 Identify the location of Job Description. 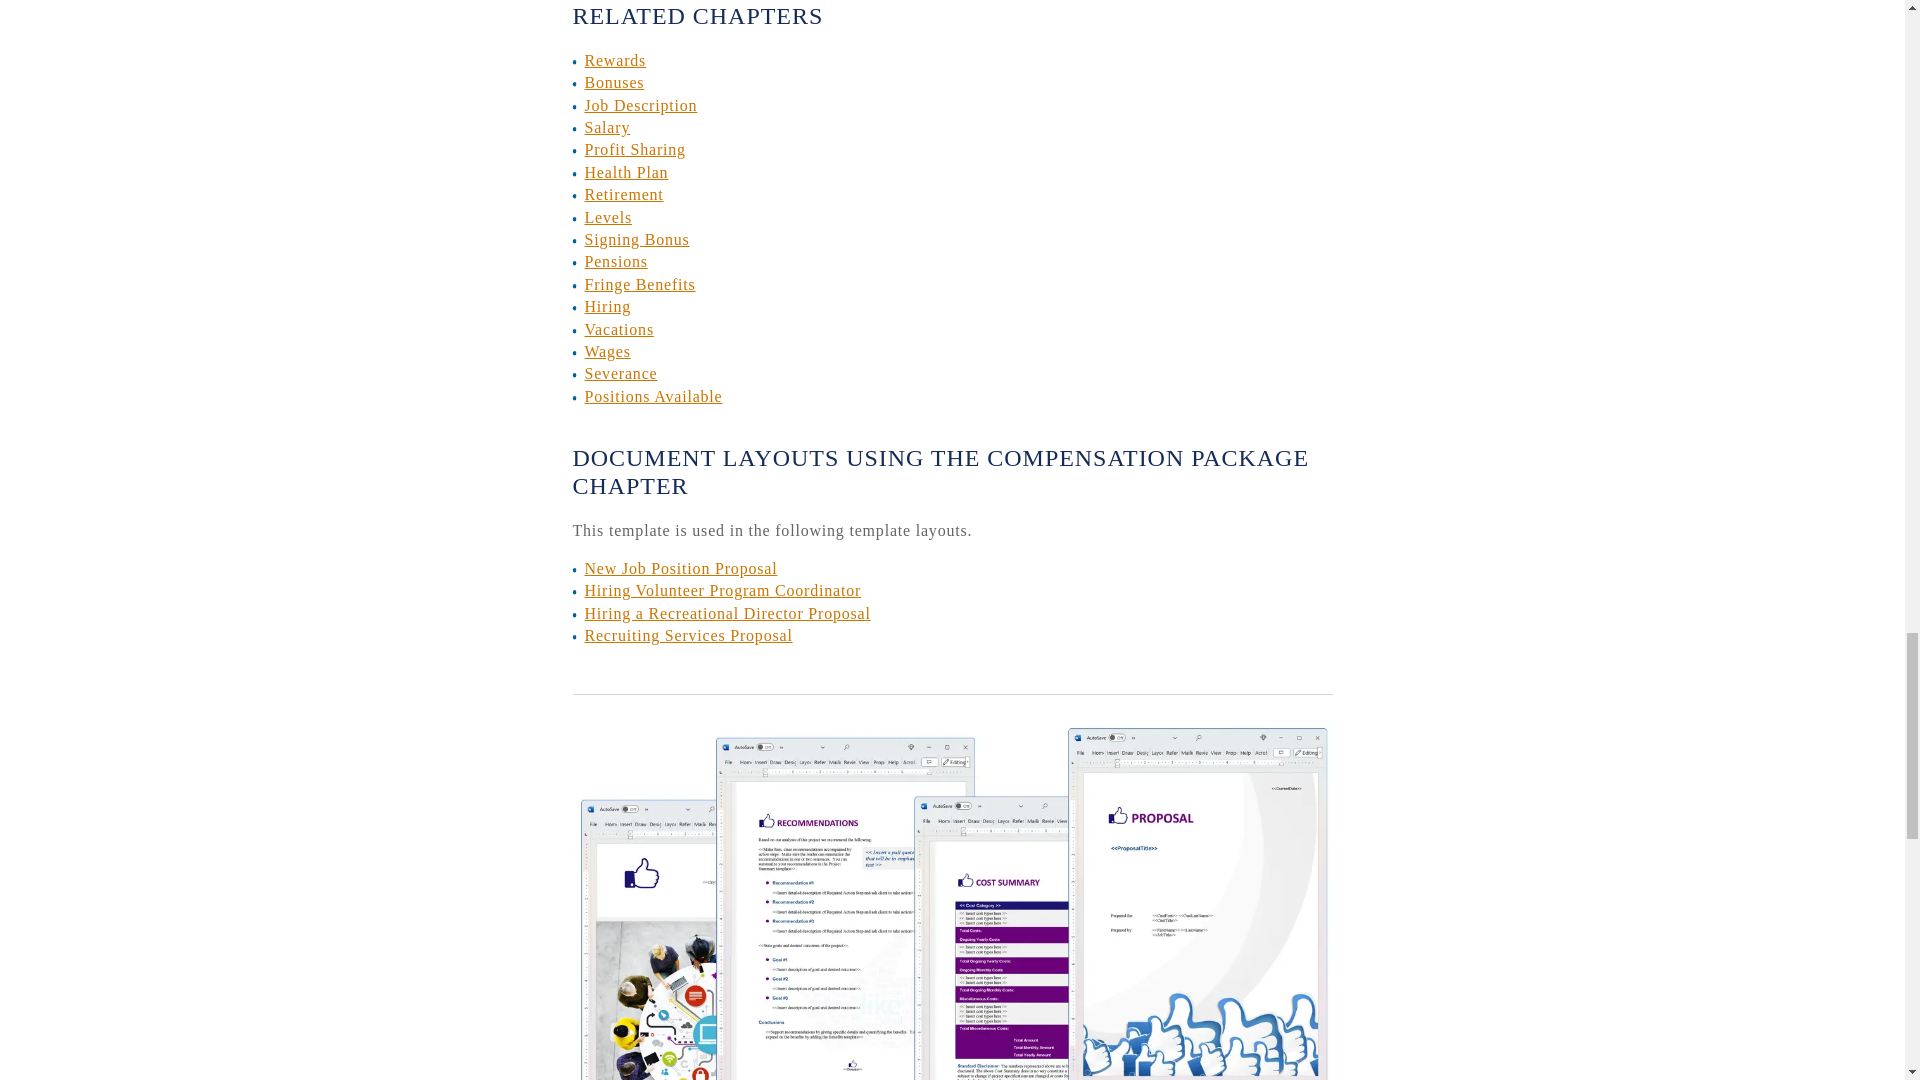
(640, 106).